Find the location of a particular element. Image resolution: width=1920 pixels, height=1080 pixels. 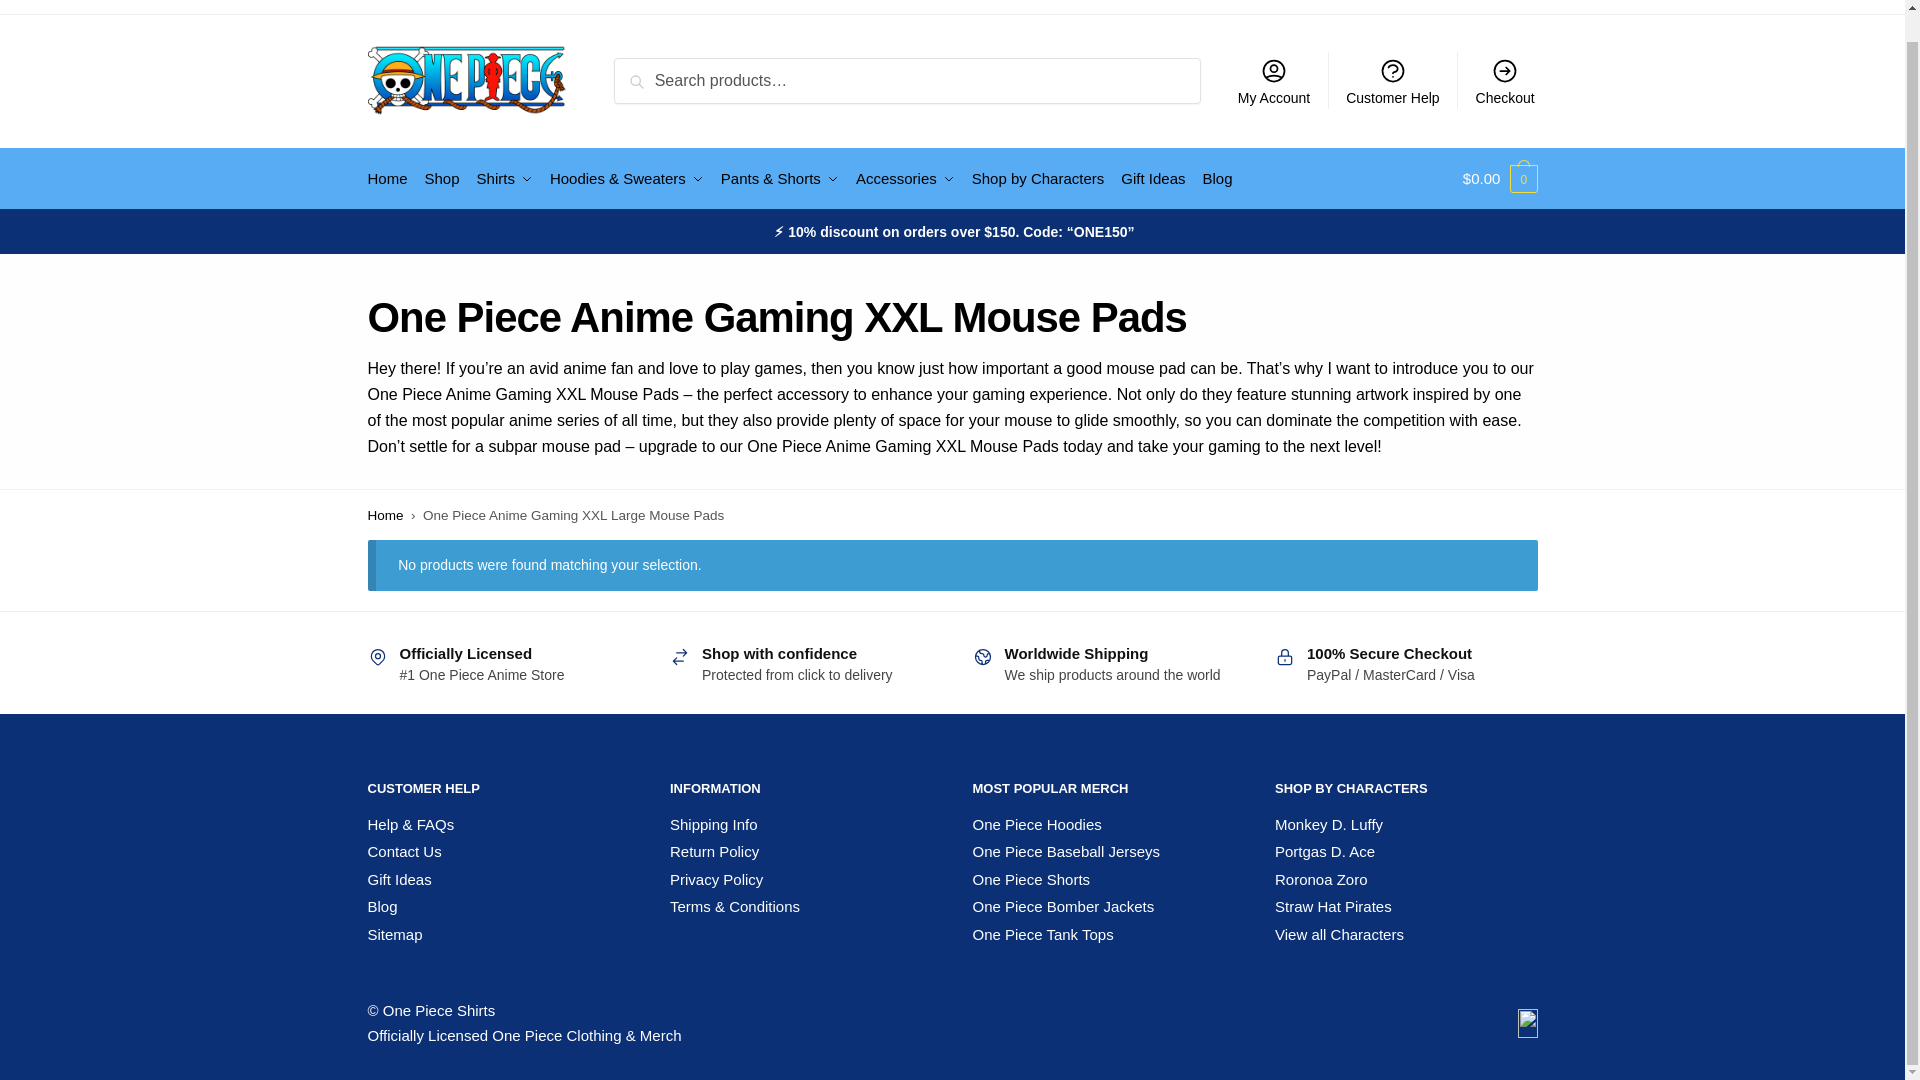

Home is located at coordinates (392, 179).